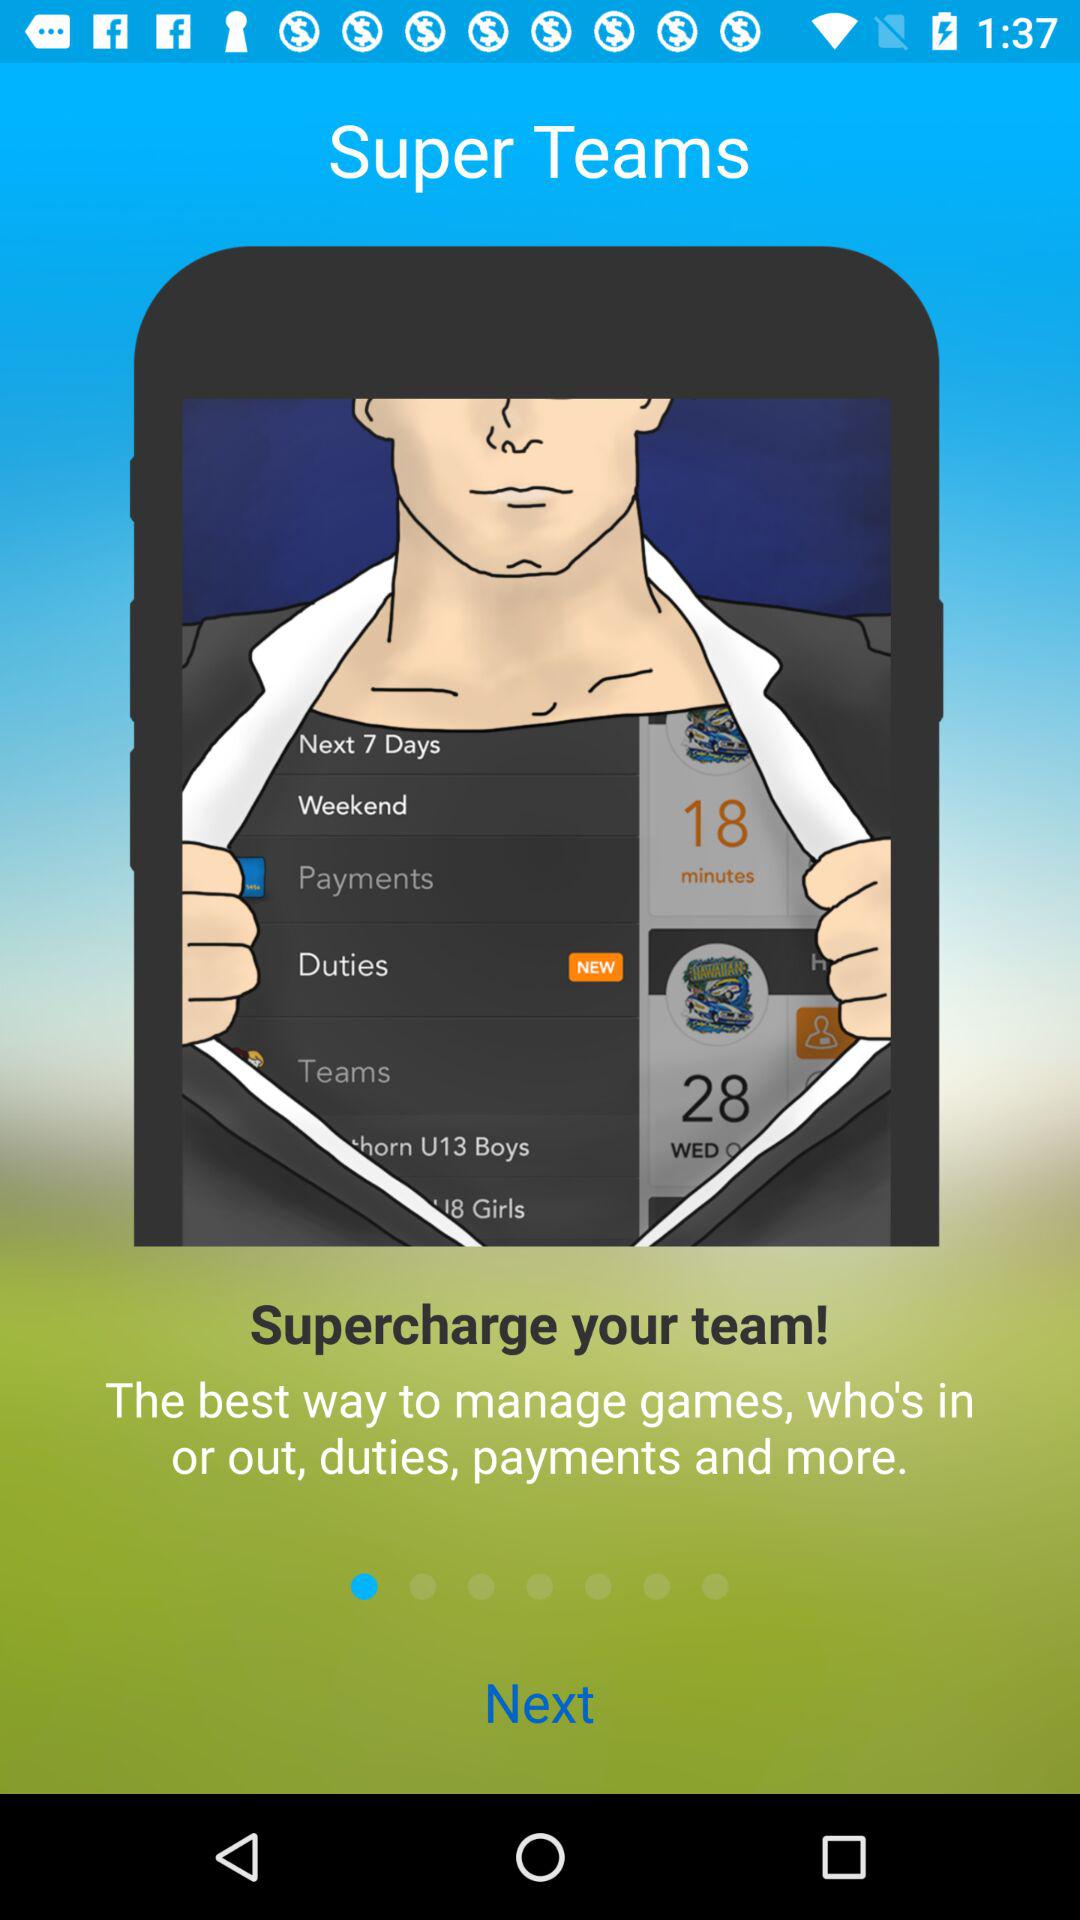  Describe the element at coordinates (715, 1586) in the screenshot. I see `click icon below the best way` at that location.